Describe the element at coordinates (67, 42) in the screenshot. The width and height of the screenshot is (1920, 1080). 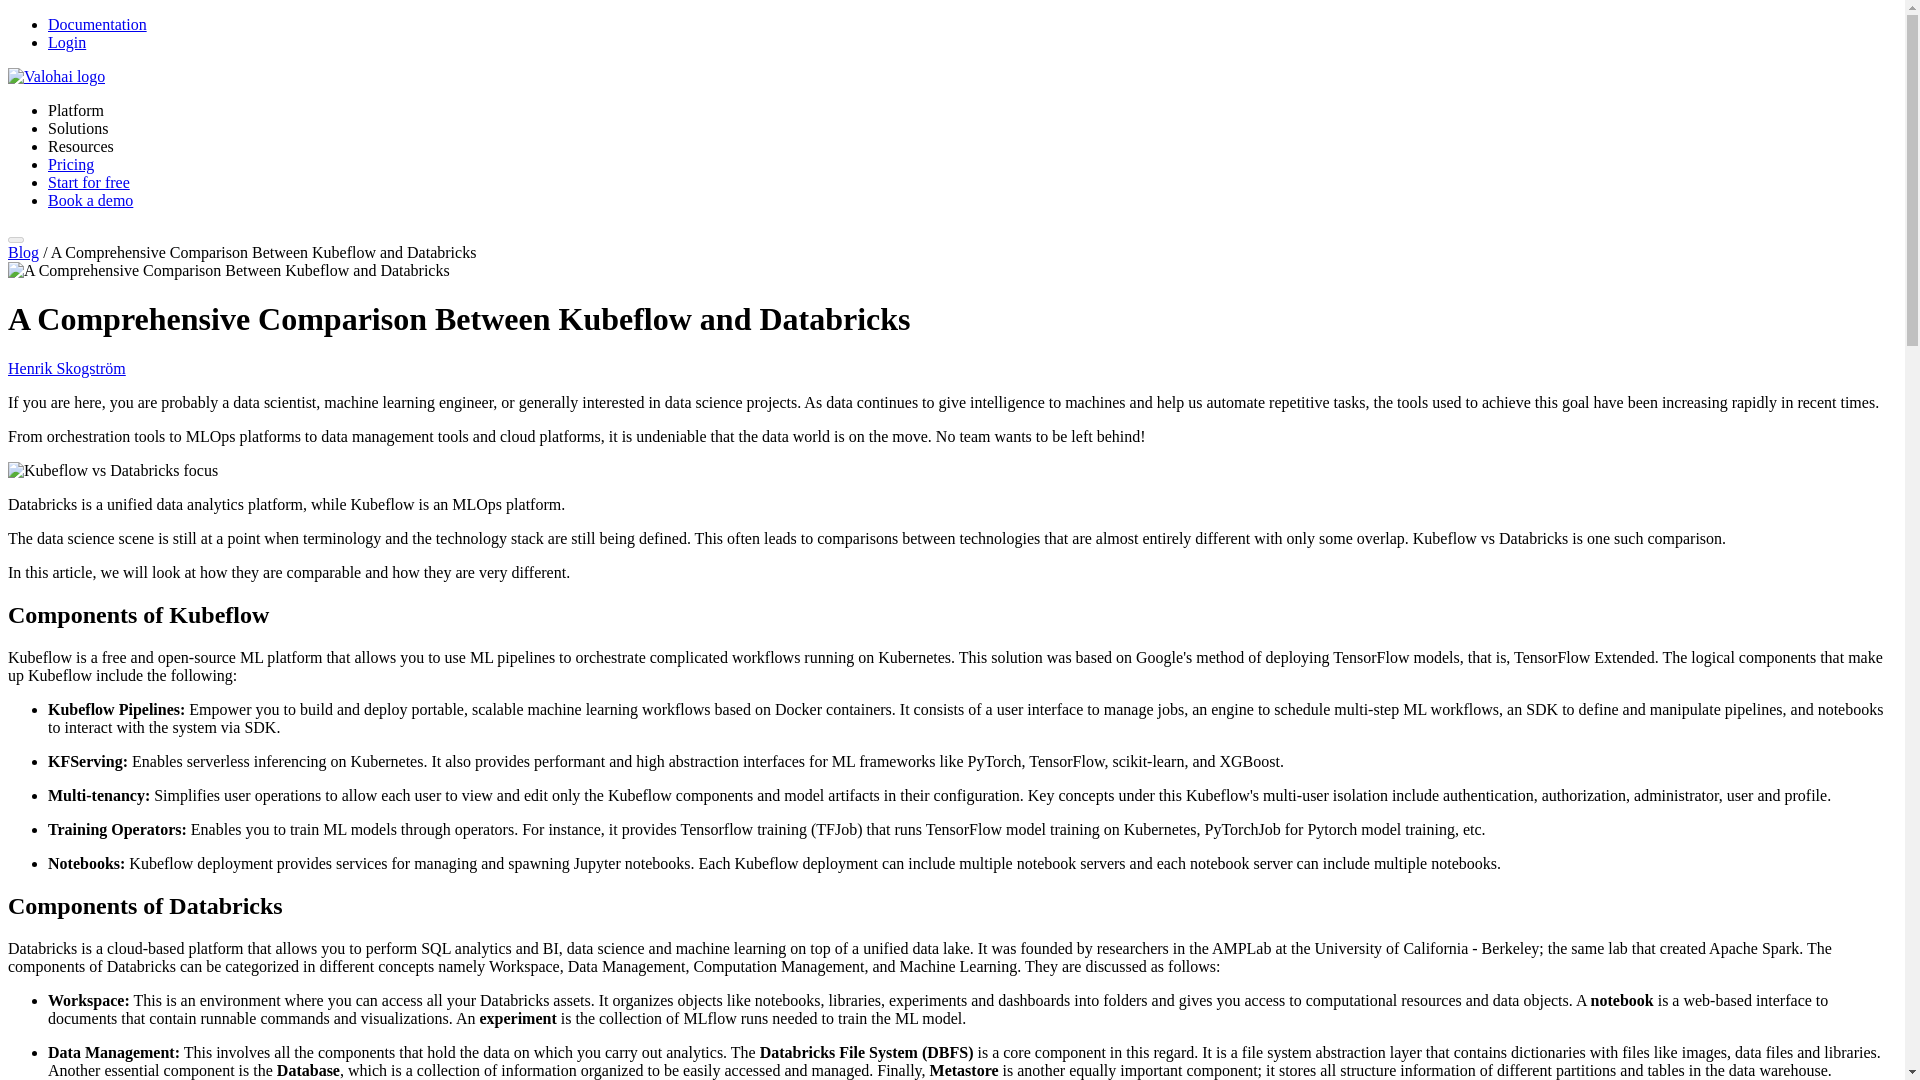
I see `Login` at that location.